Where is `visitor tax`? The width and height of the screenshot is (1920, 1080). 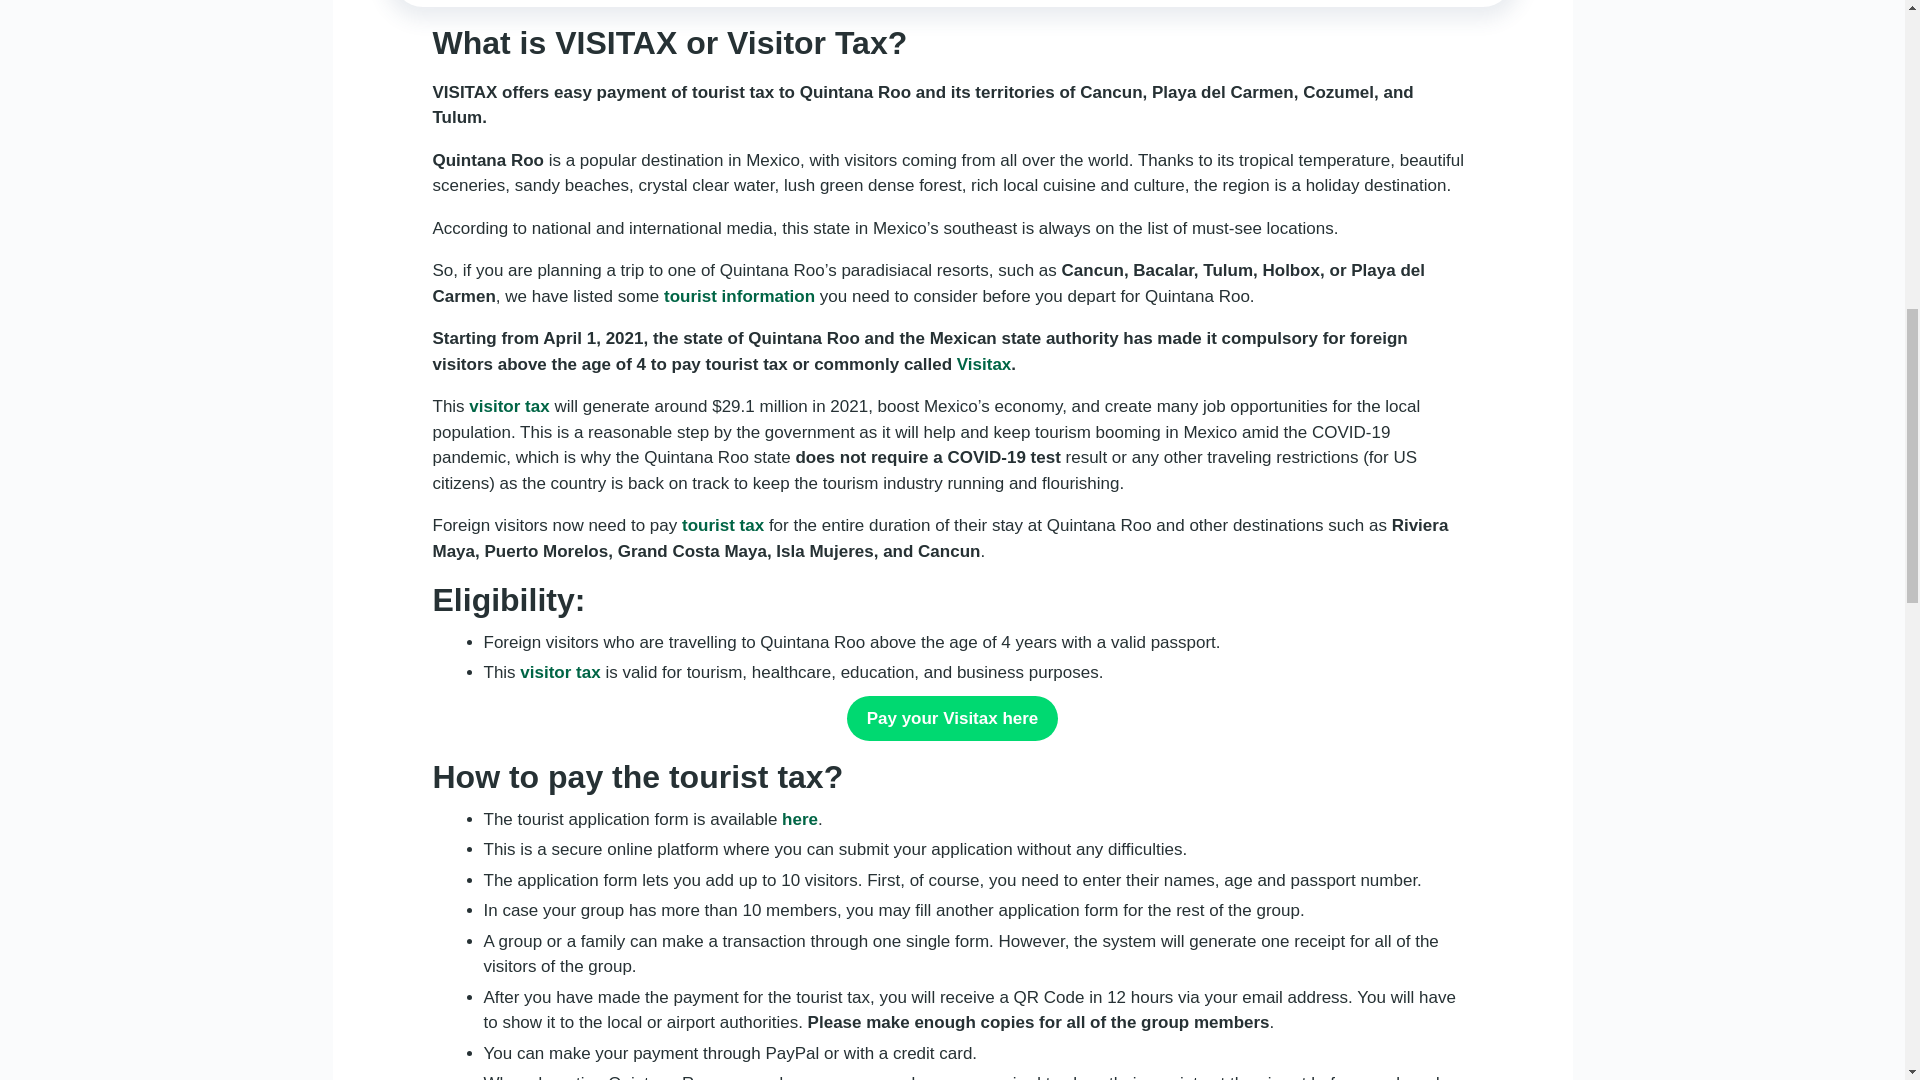 visitor tax is located at coordinates (508, 406).